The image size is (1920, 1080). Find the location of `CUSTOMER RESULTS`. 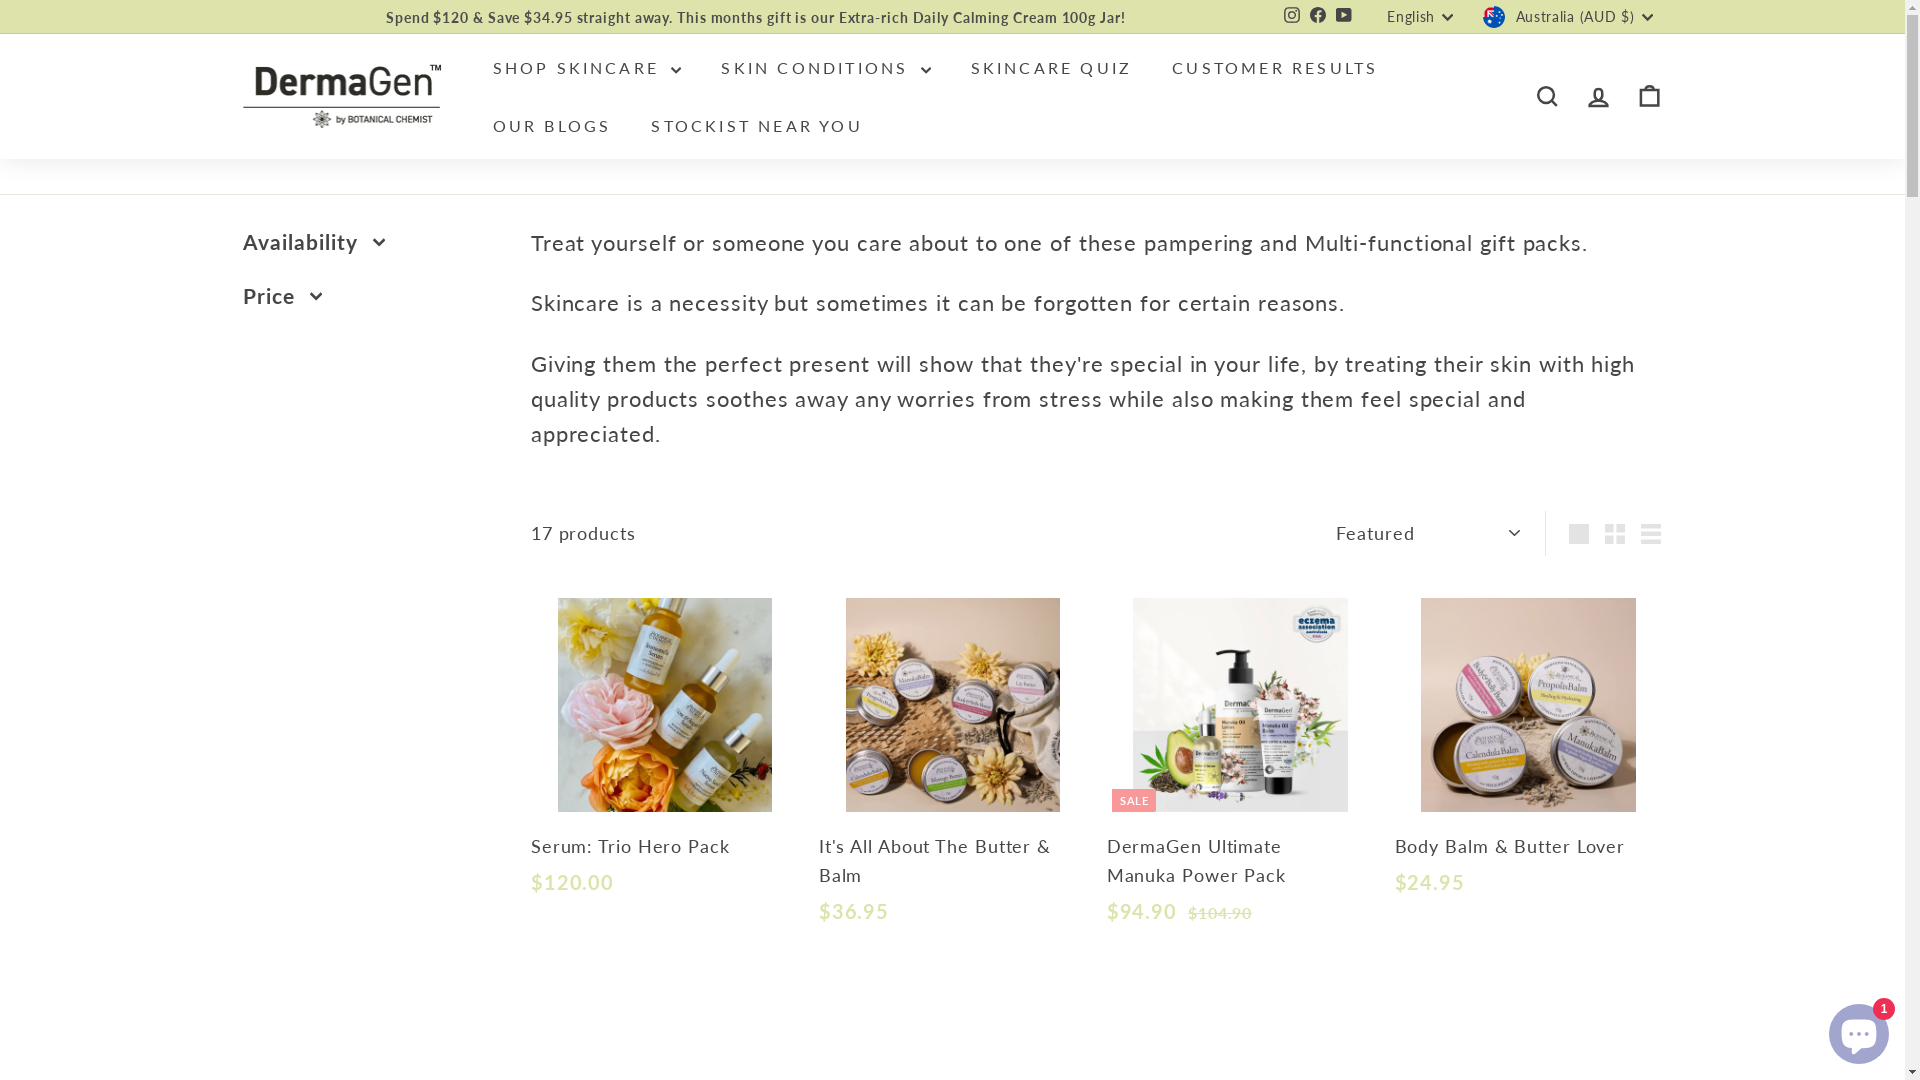

CUSTOMER RESULTS is located at coordinates (1275, 68).